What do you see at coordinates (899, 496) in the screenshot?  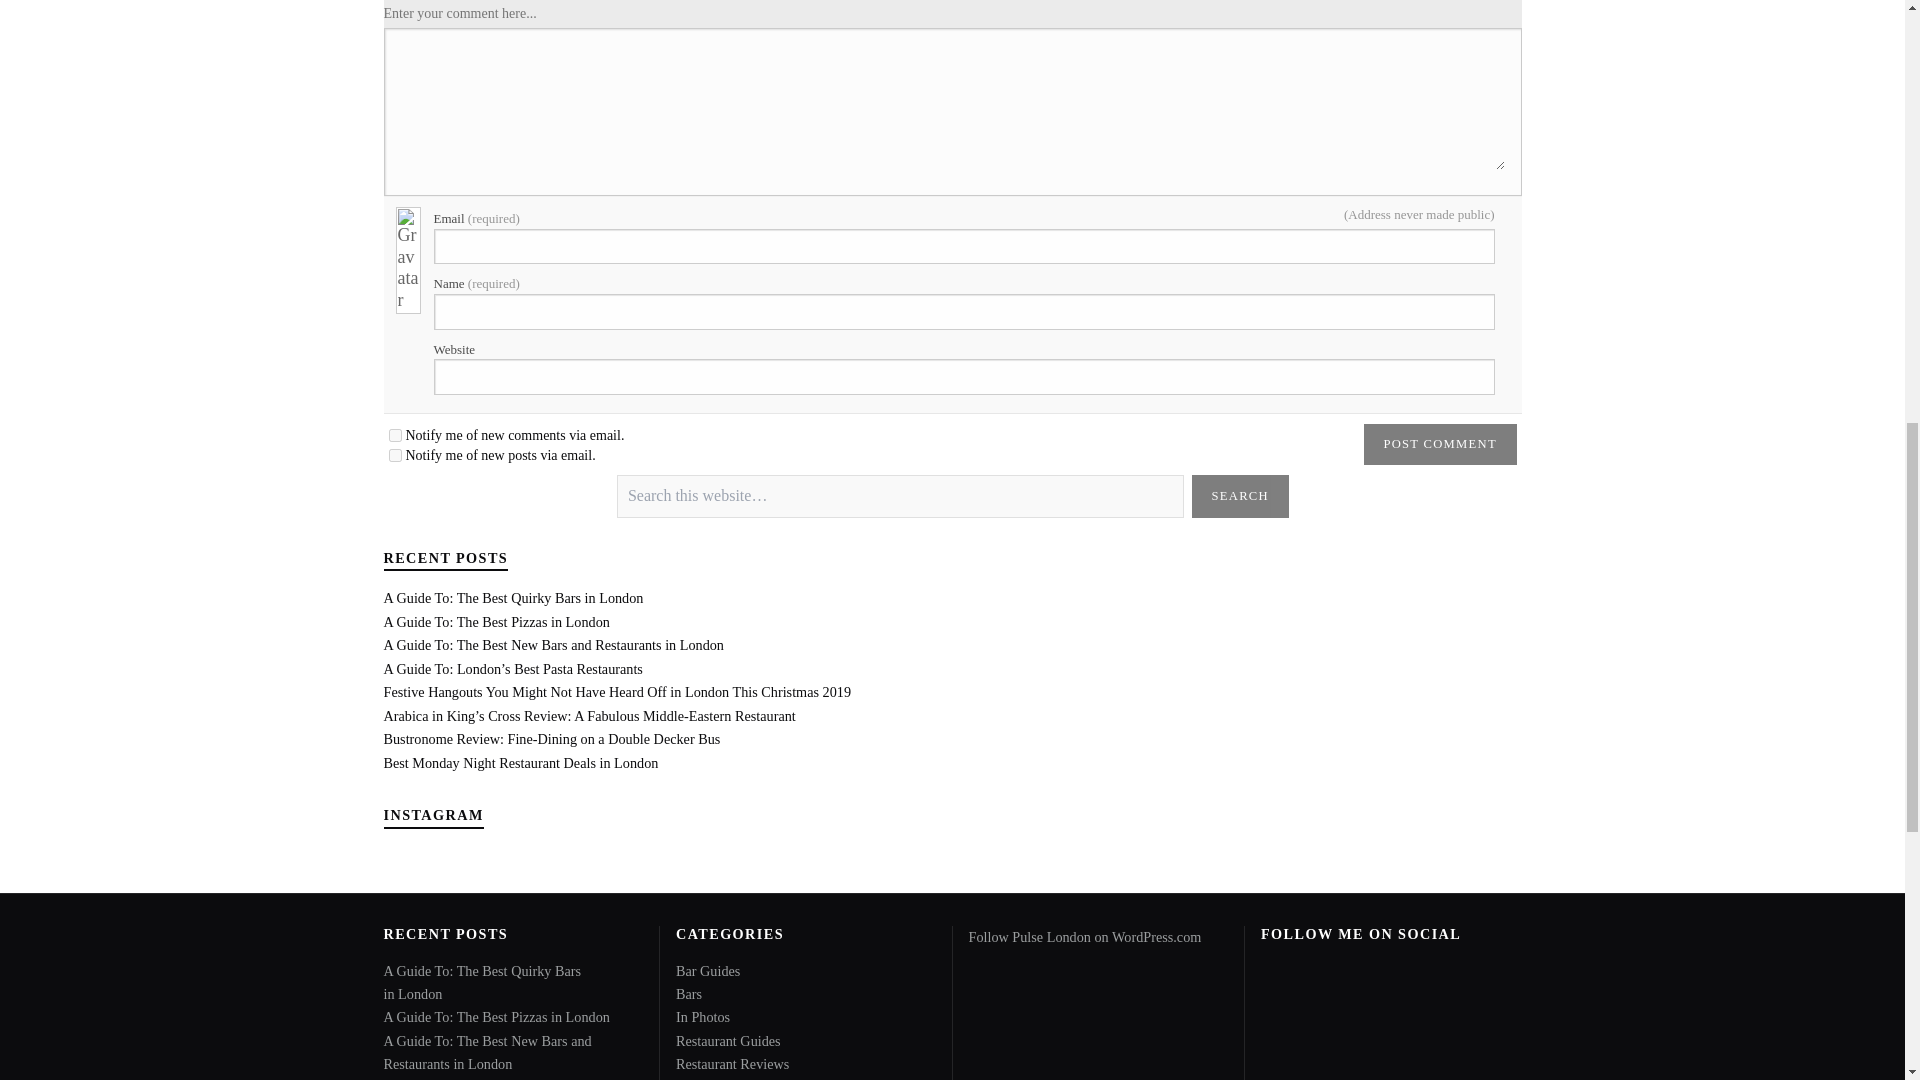 I see `Search for:` at bounding box center [899, 496].